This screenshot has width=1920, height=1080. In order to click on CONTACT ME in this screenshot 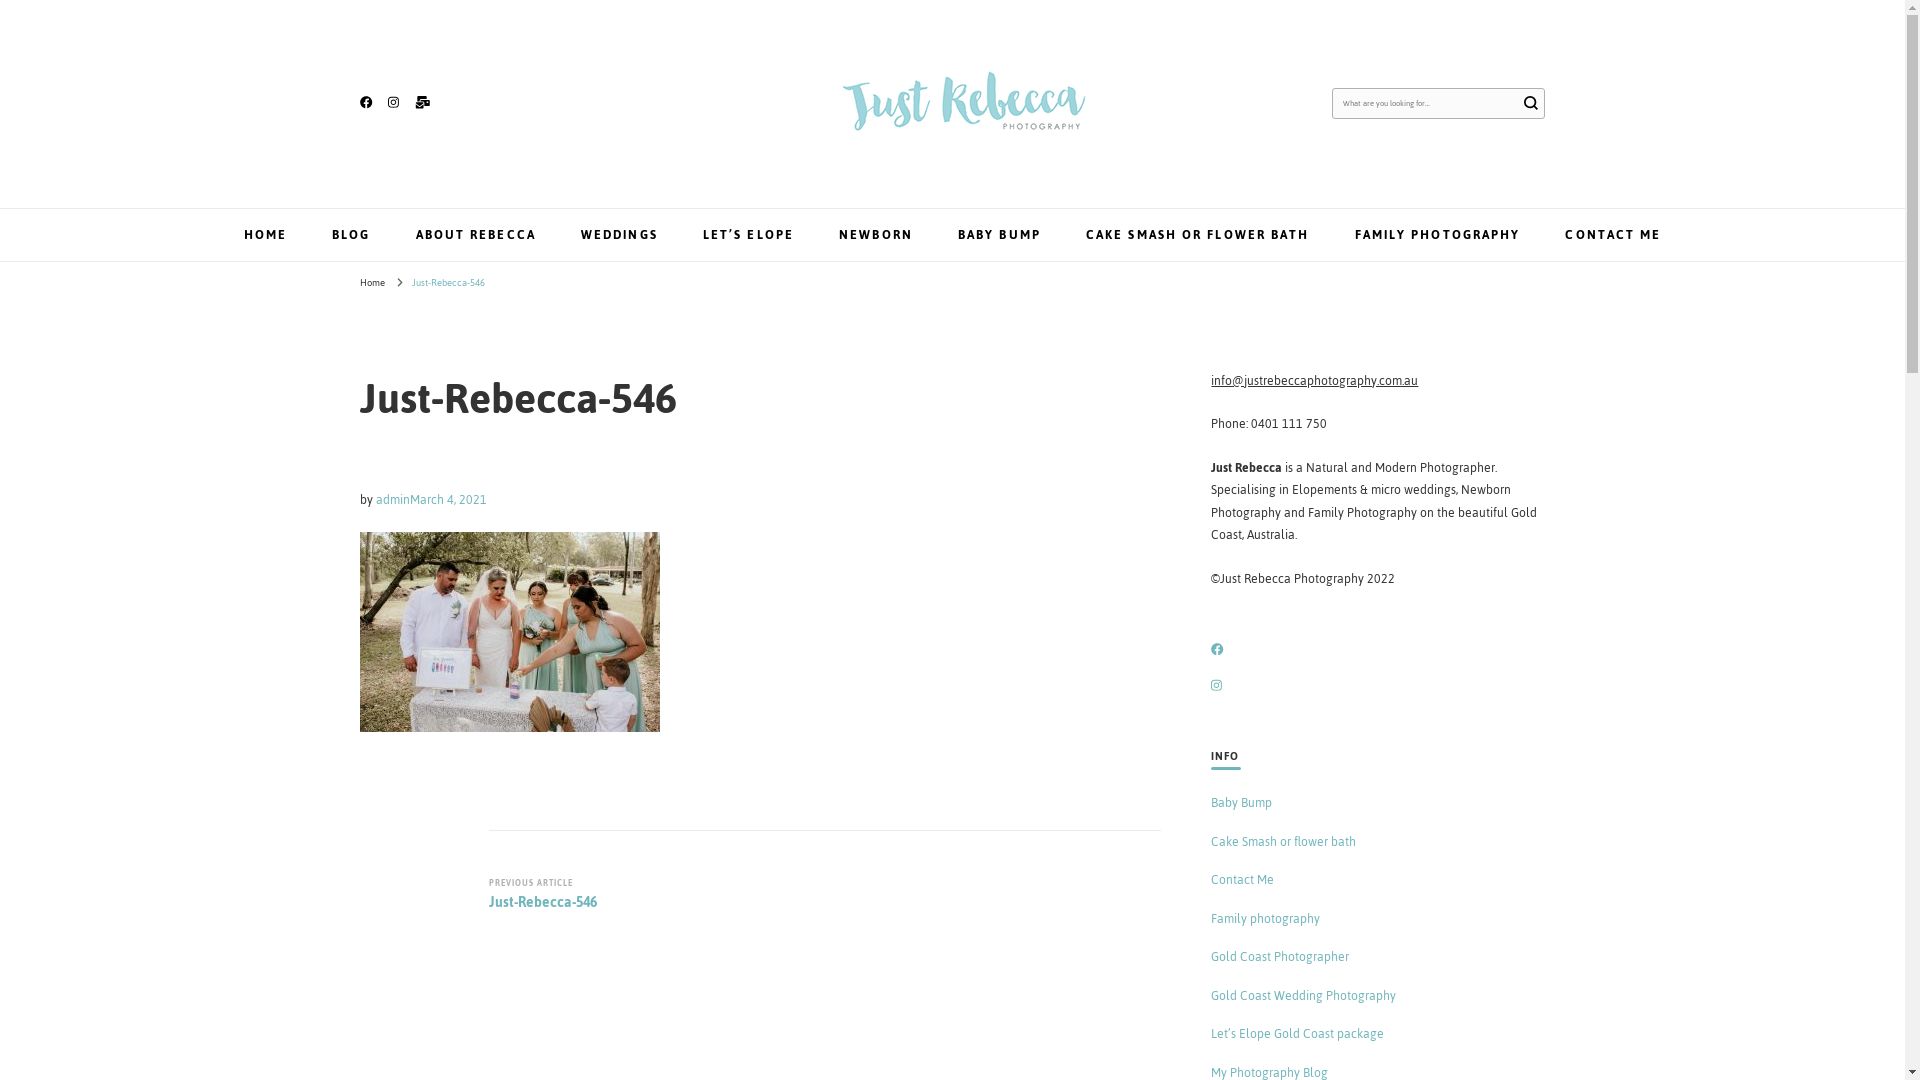, I will do `click(1613, 235)`.